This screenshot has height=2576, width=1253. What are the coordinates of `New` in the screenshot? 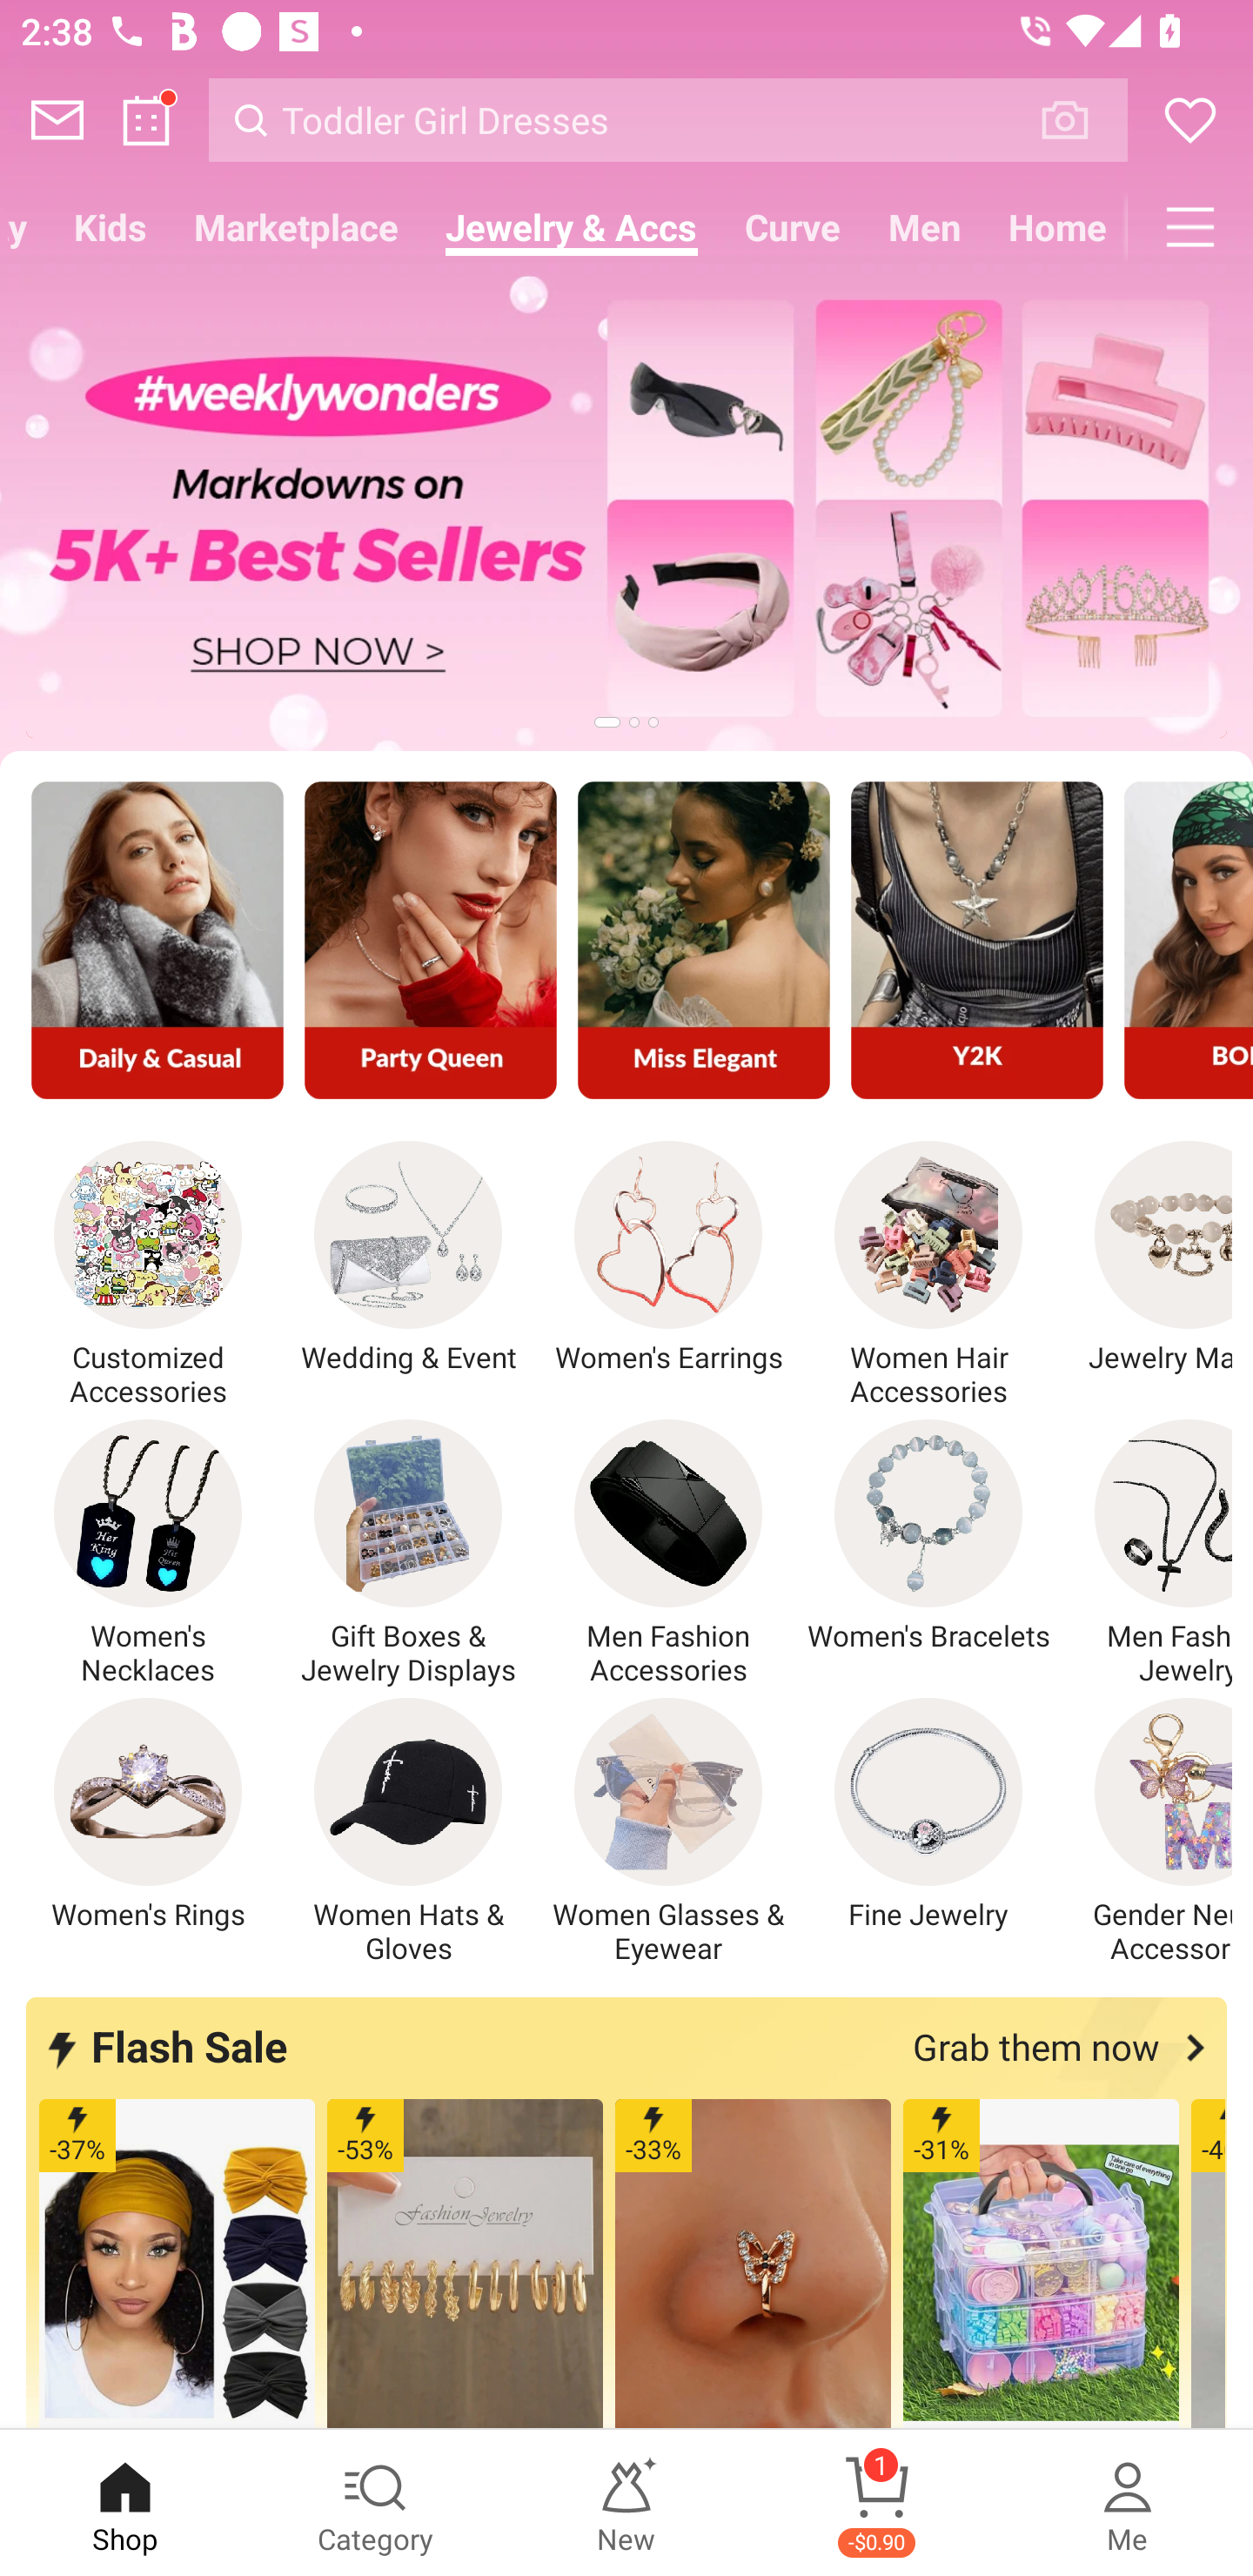 It's located at (626, 2503).